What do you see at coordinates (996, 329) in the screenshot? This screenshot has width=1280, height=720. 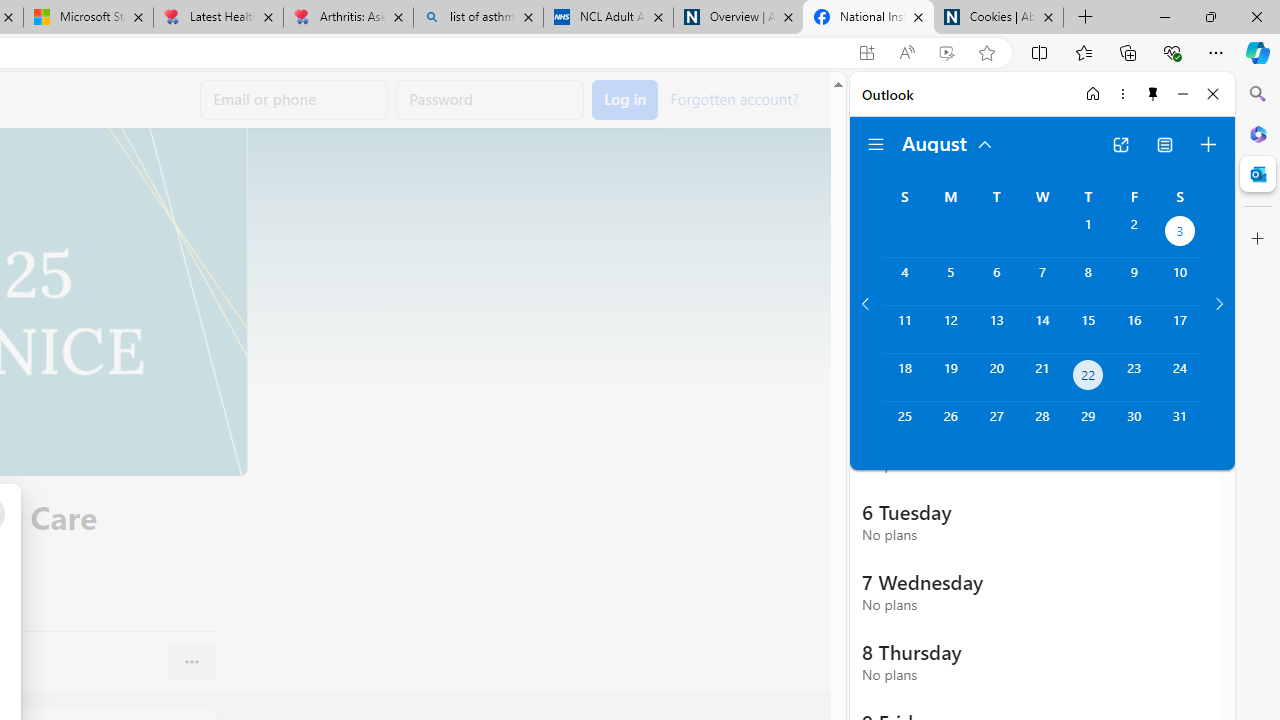 I see `Tuesday, August 13, 2024. ` at bounding box center [996, 329].